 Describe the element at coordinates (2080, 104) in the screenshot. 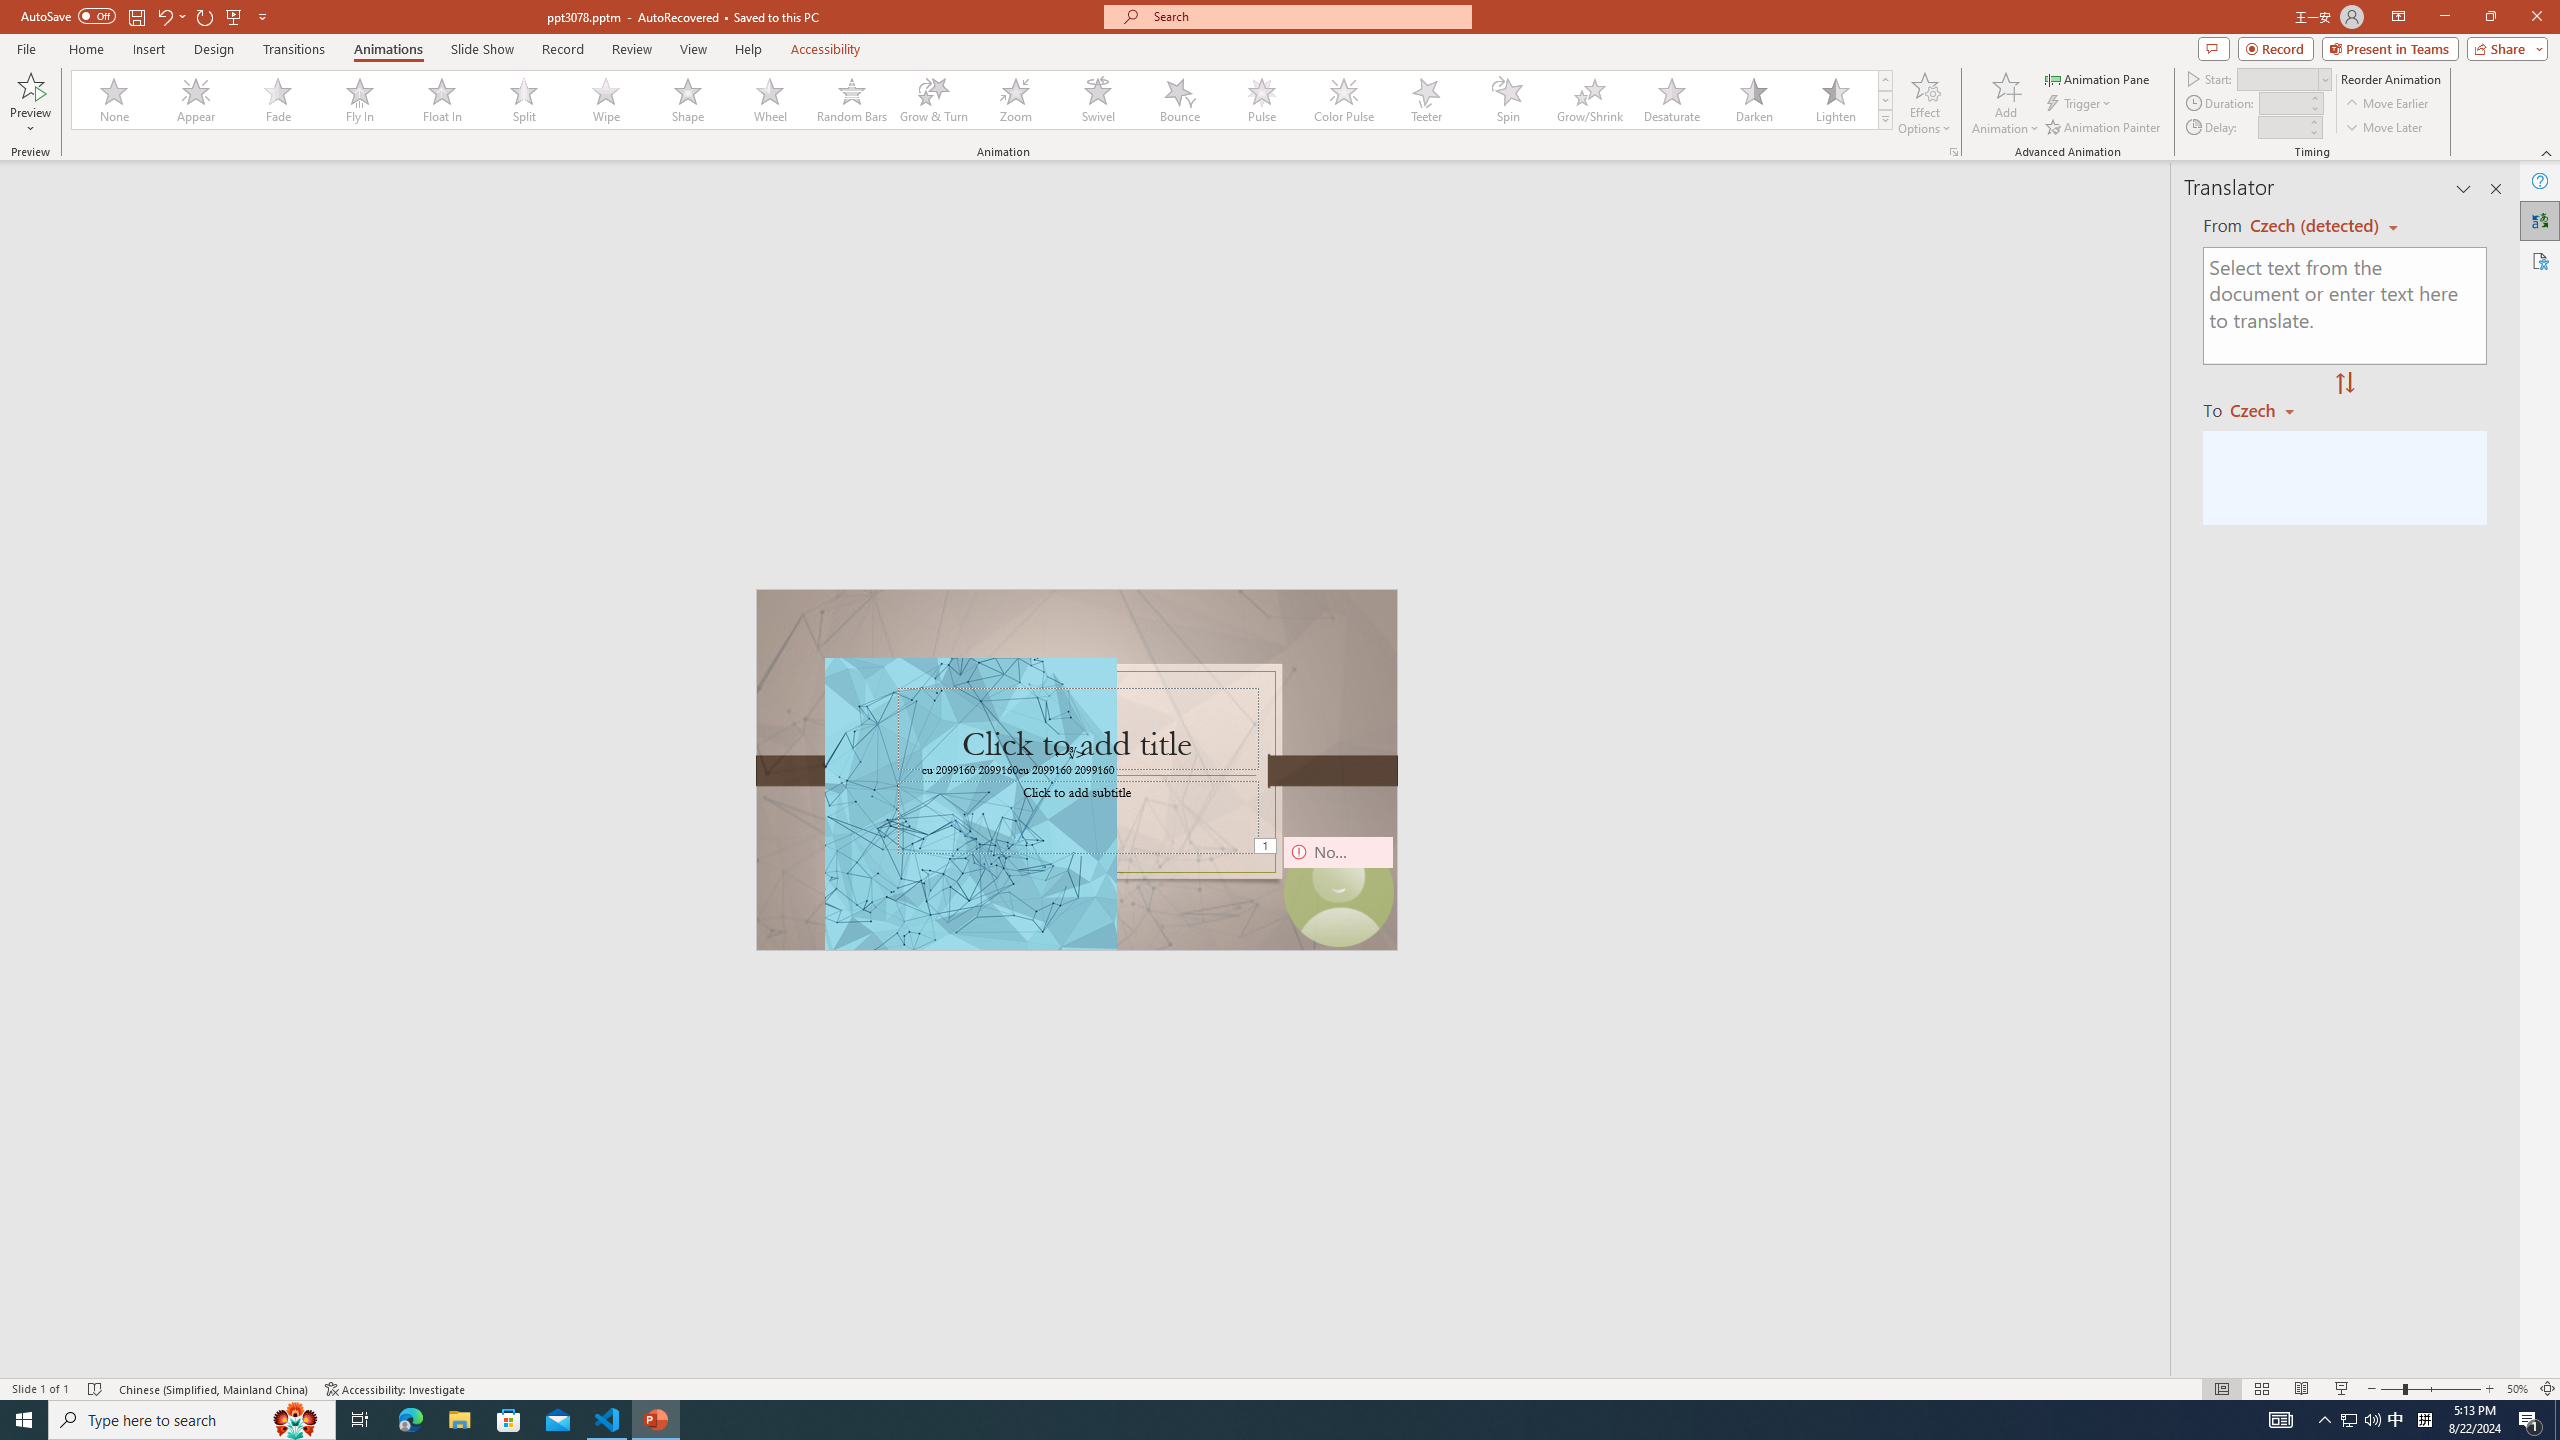

I see `Trigger` at that location.